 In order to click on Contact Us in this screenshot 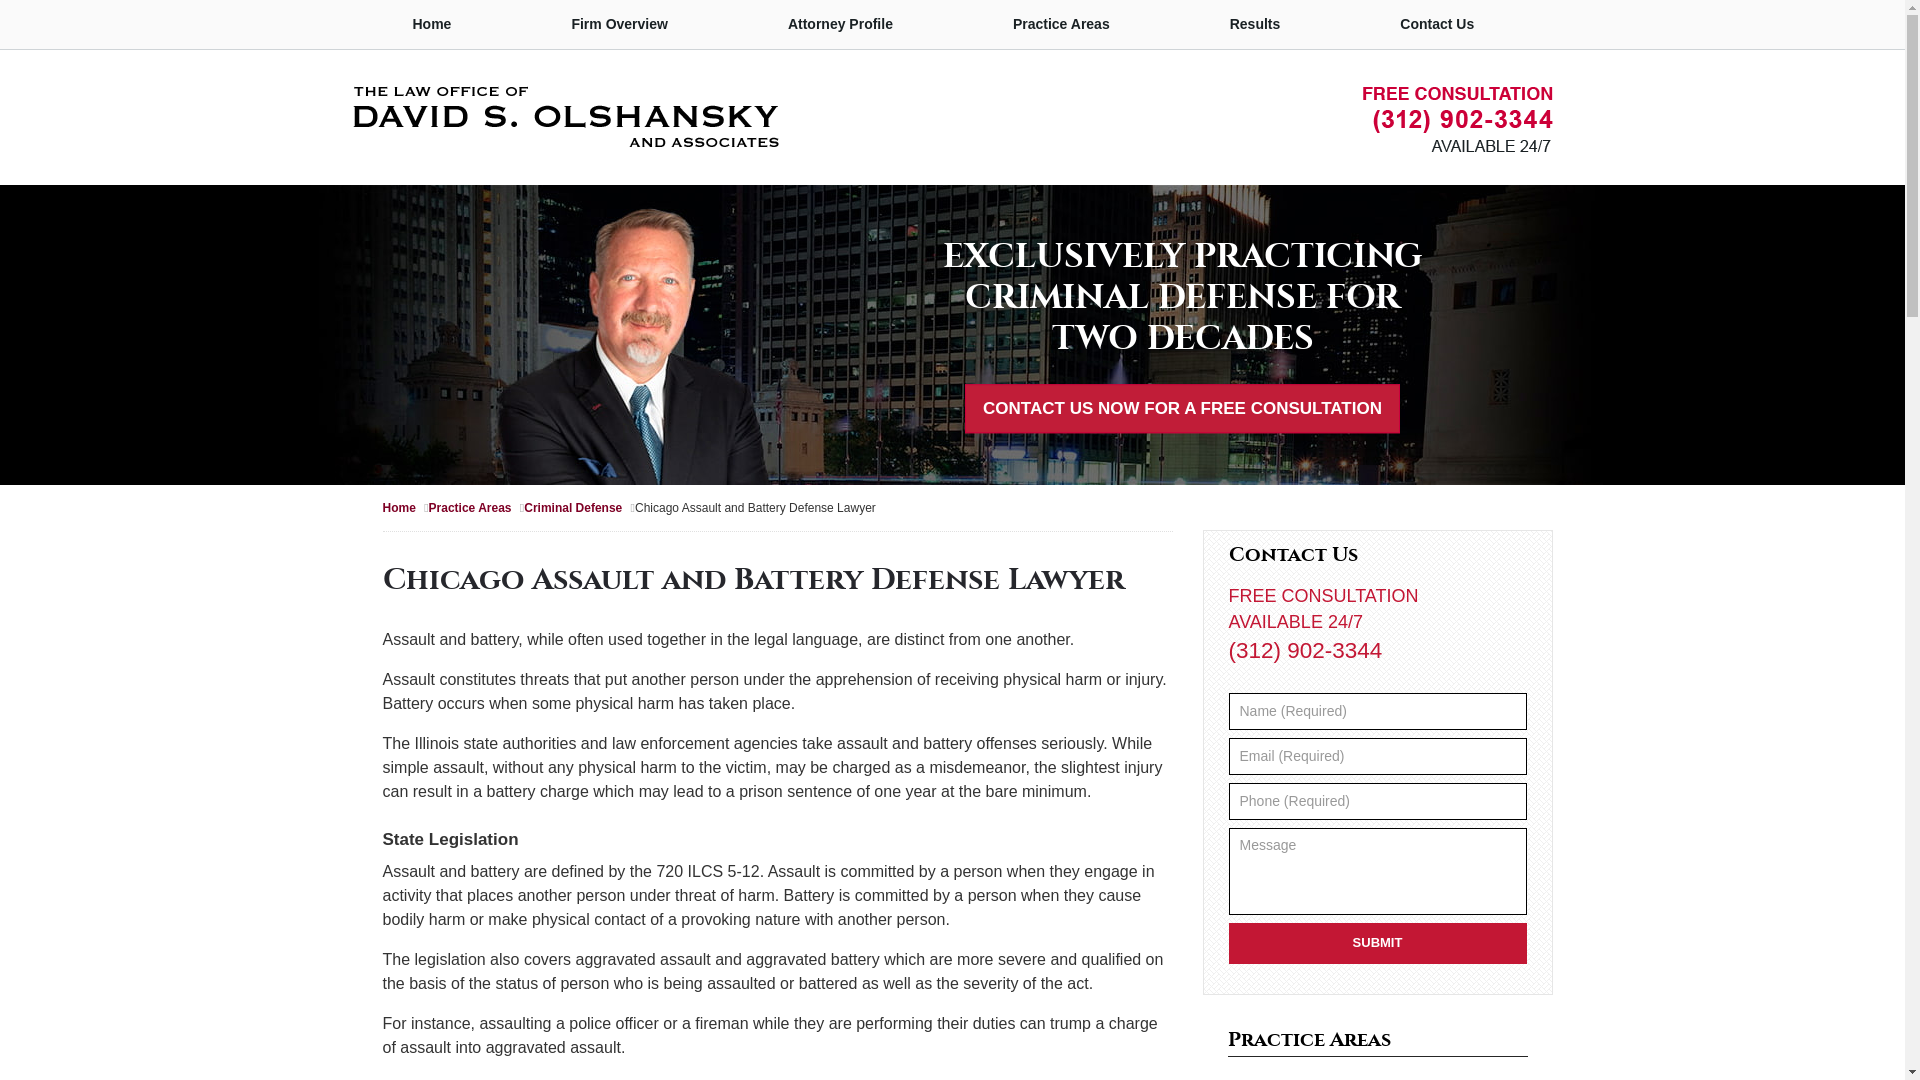, I will do `click(1437, 24)`.